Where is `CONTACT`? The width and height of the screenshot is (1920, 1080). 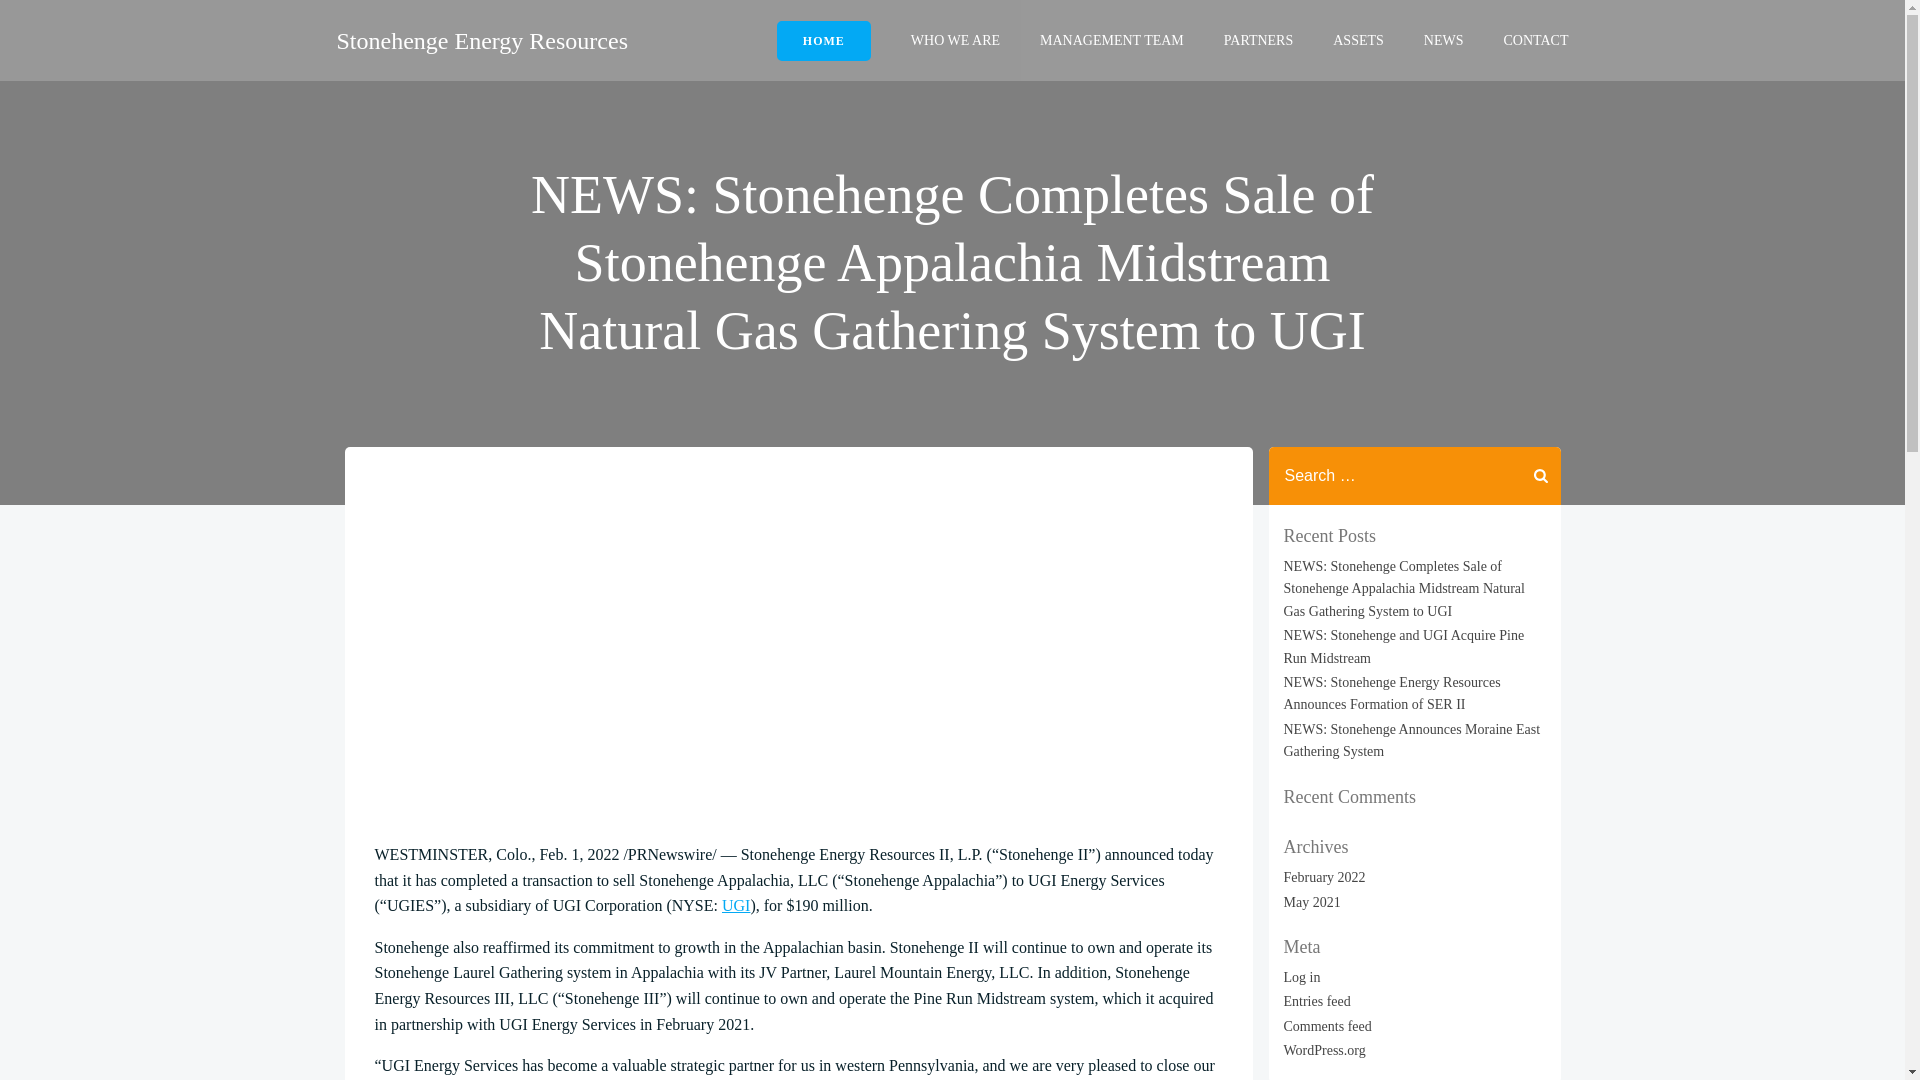 CONTACT is located at coordinates (1536, 40).